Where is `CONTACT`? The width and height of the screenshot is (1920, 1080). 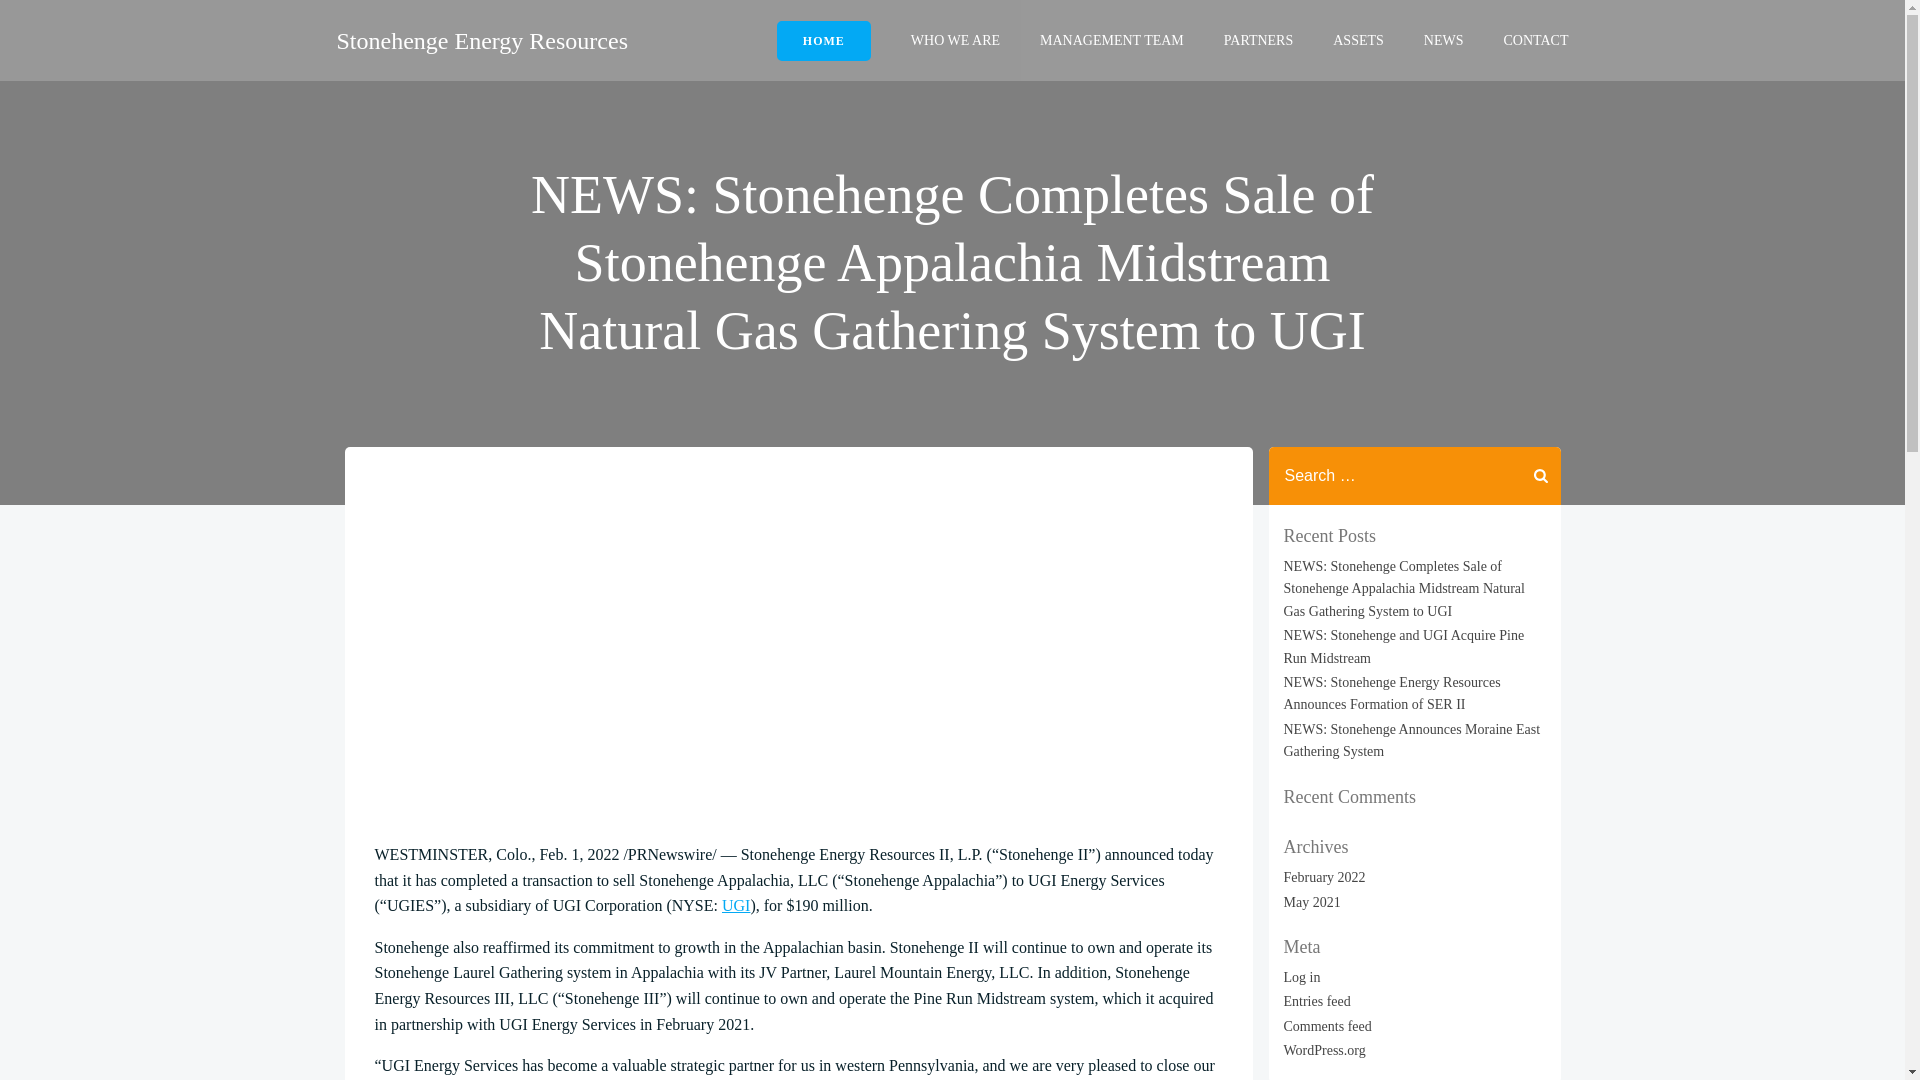 CONTACT is located at coordinates (1536, 40).